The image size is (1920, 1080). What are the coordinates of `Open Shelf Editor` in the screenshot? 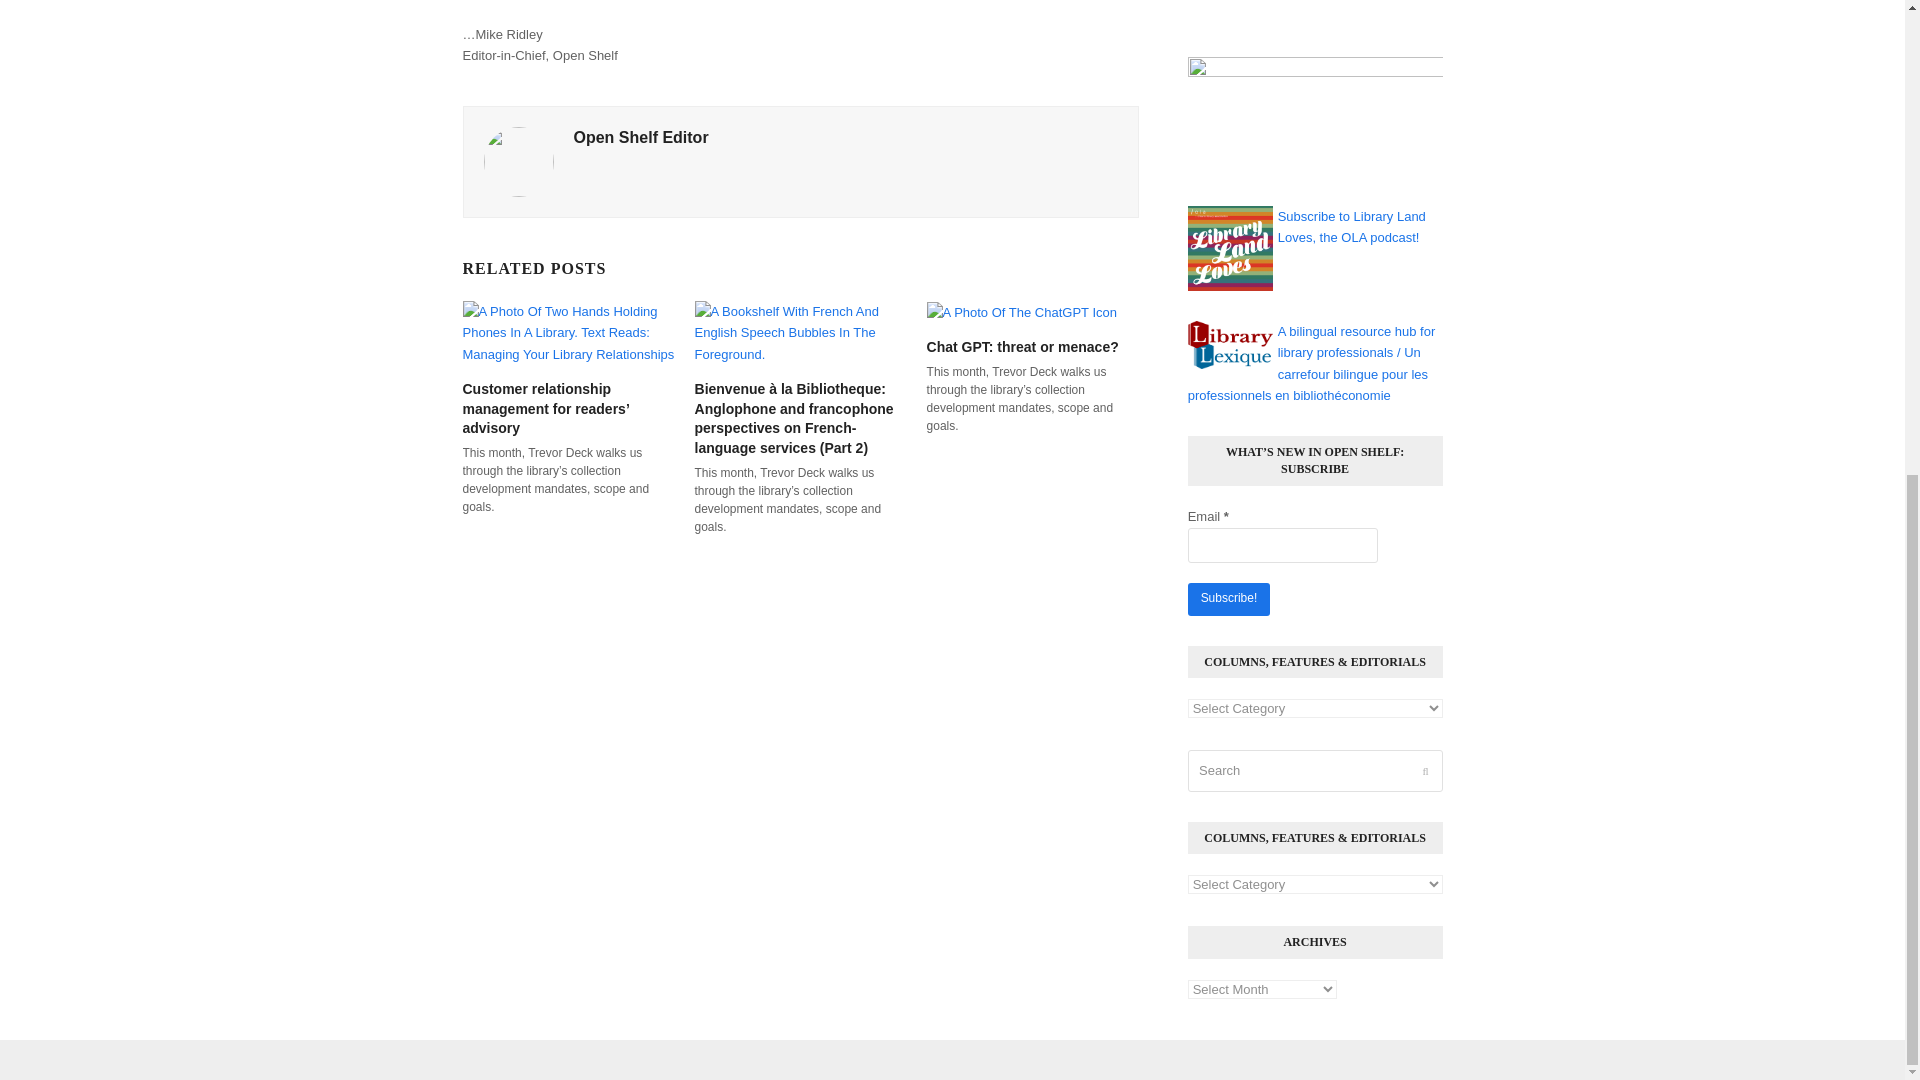 It's located at (641, 136).